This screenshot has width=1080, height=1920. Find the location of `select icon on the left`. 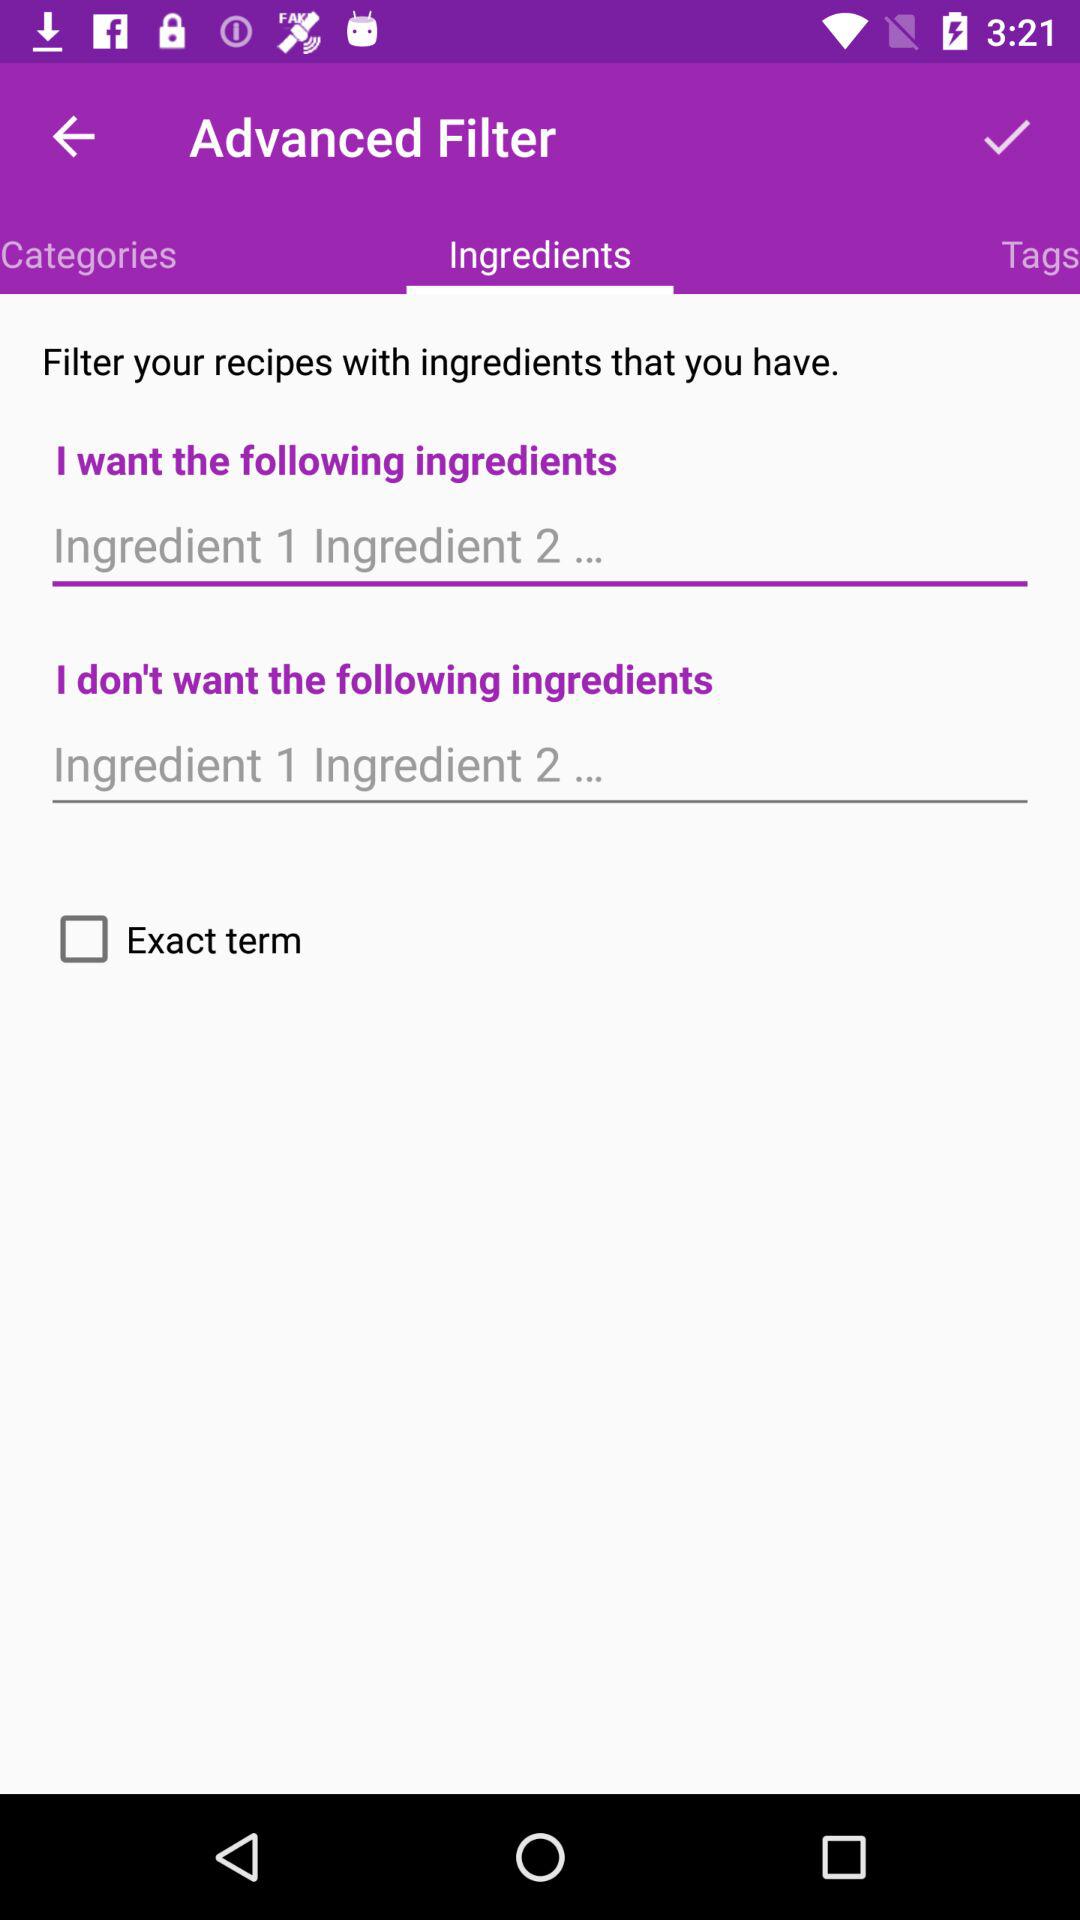

select icon on the left is located at coordinates (172, 938).